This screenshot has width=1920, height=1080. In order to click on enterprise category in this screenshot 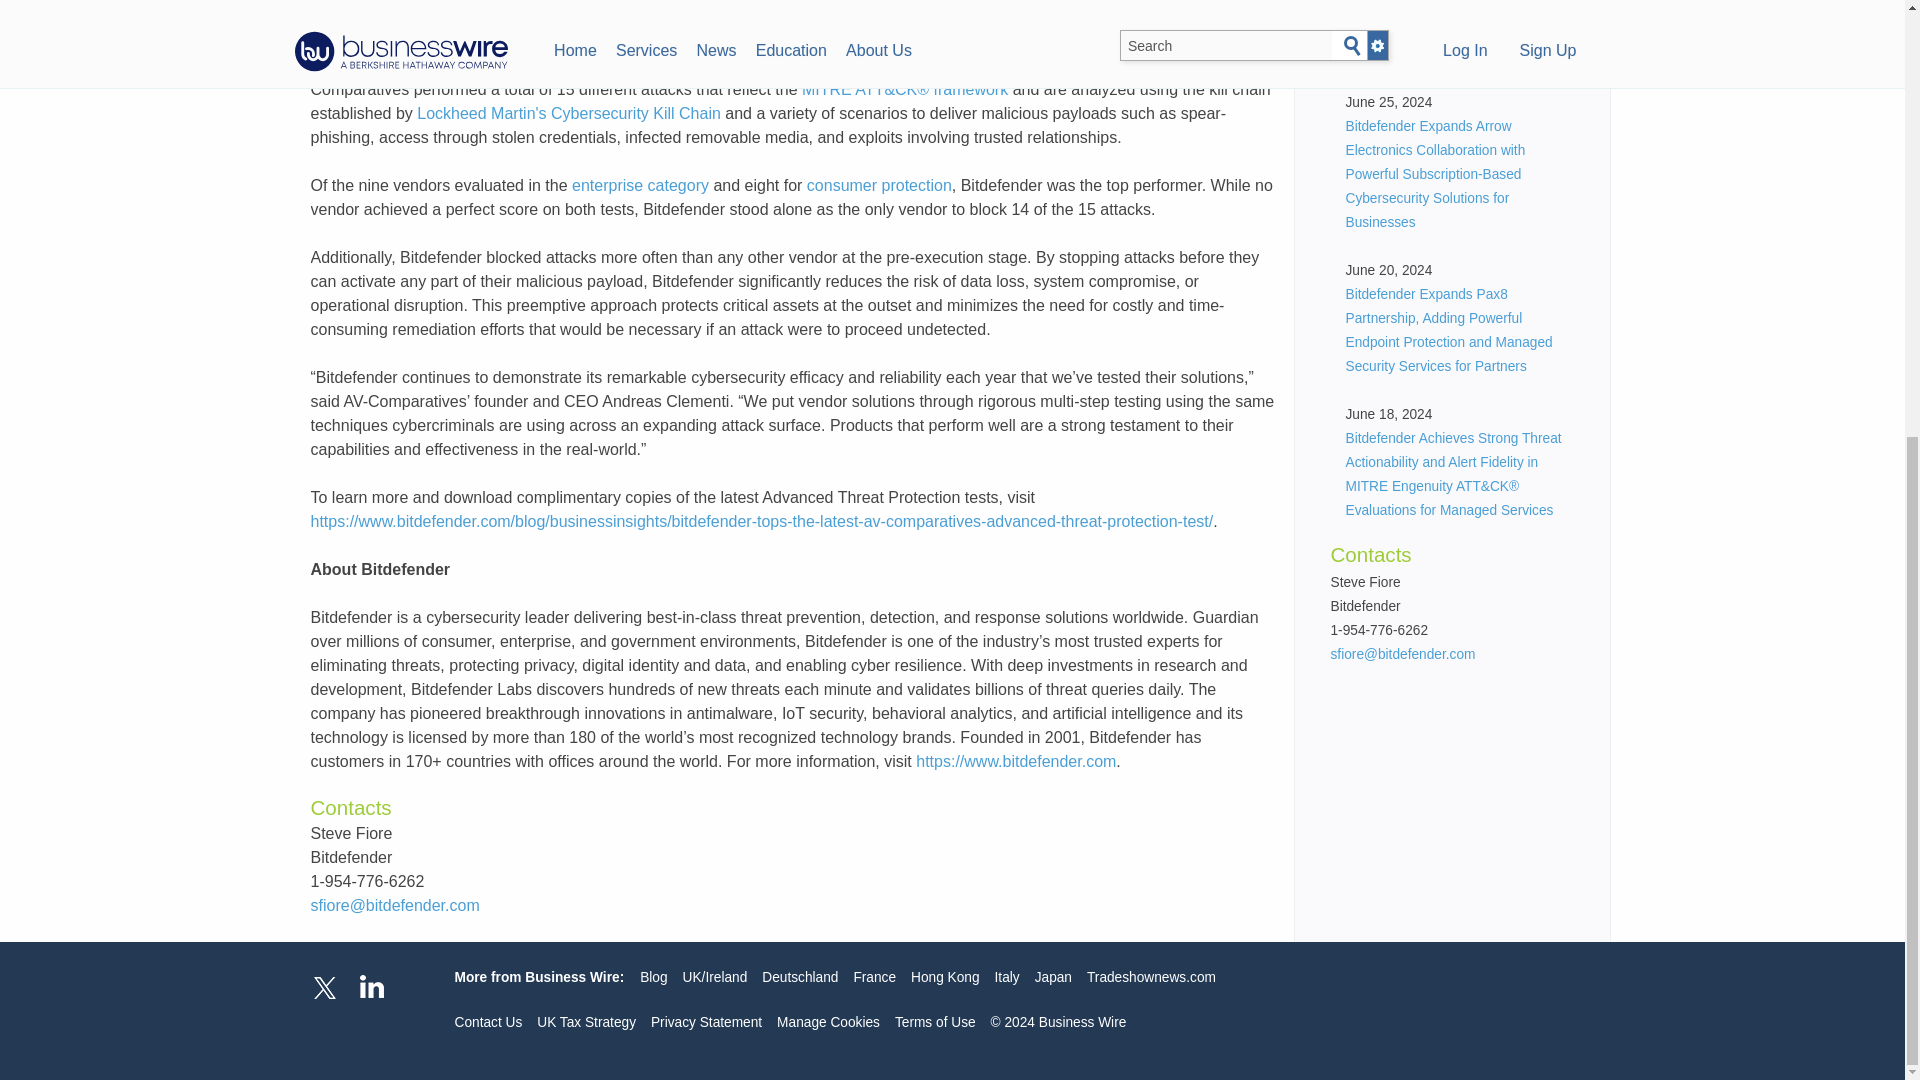, I will do `click(640, 186)`.